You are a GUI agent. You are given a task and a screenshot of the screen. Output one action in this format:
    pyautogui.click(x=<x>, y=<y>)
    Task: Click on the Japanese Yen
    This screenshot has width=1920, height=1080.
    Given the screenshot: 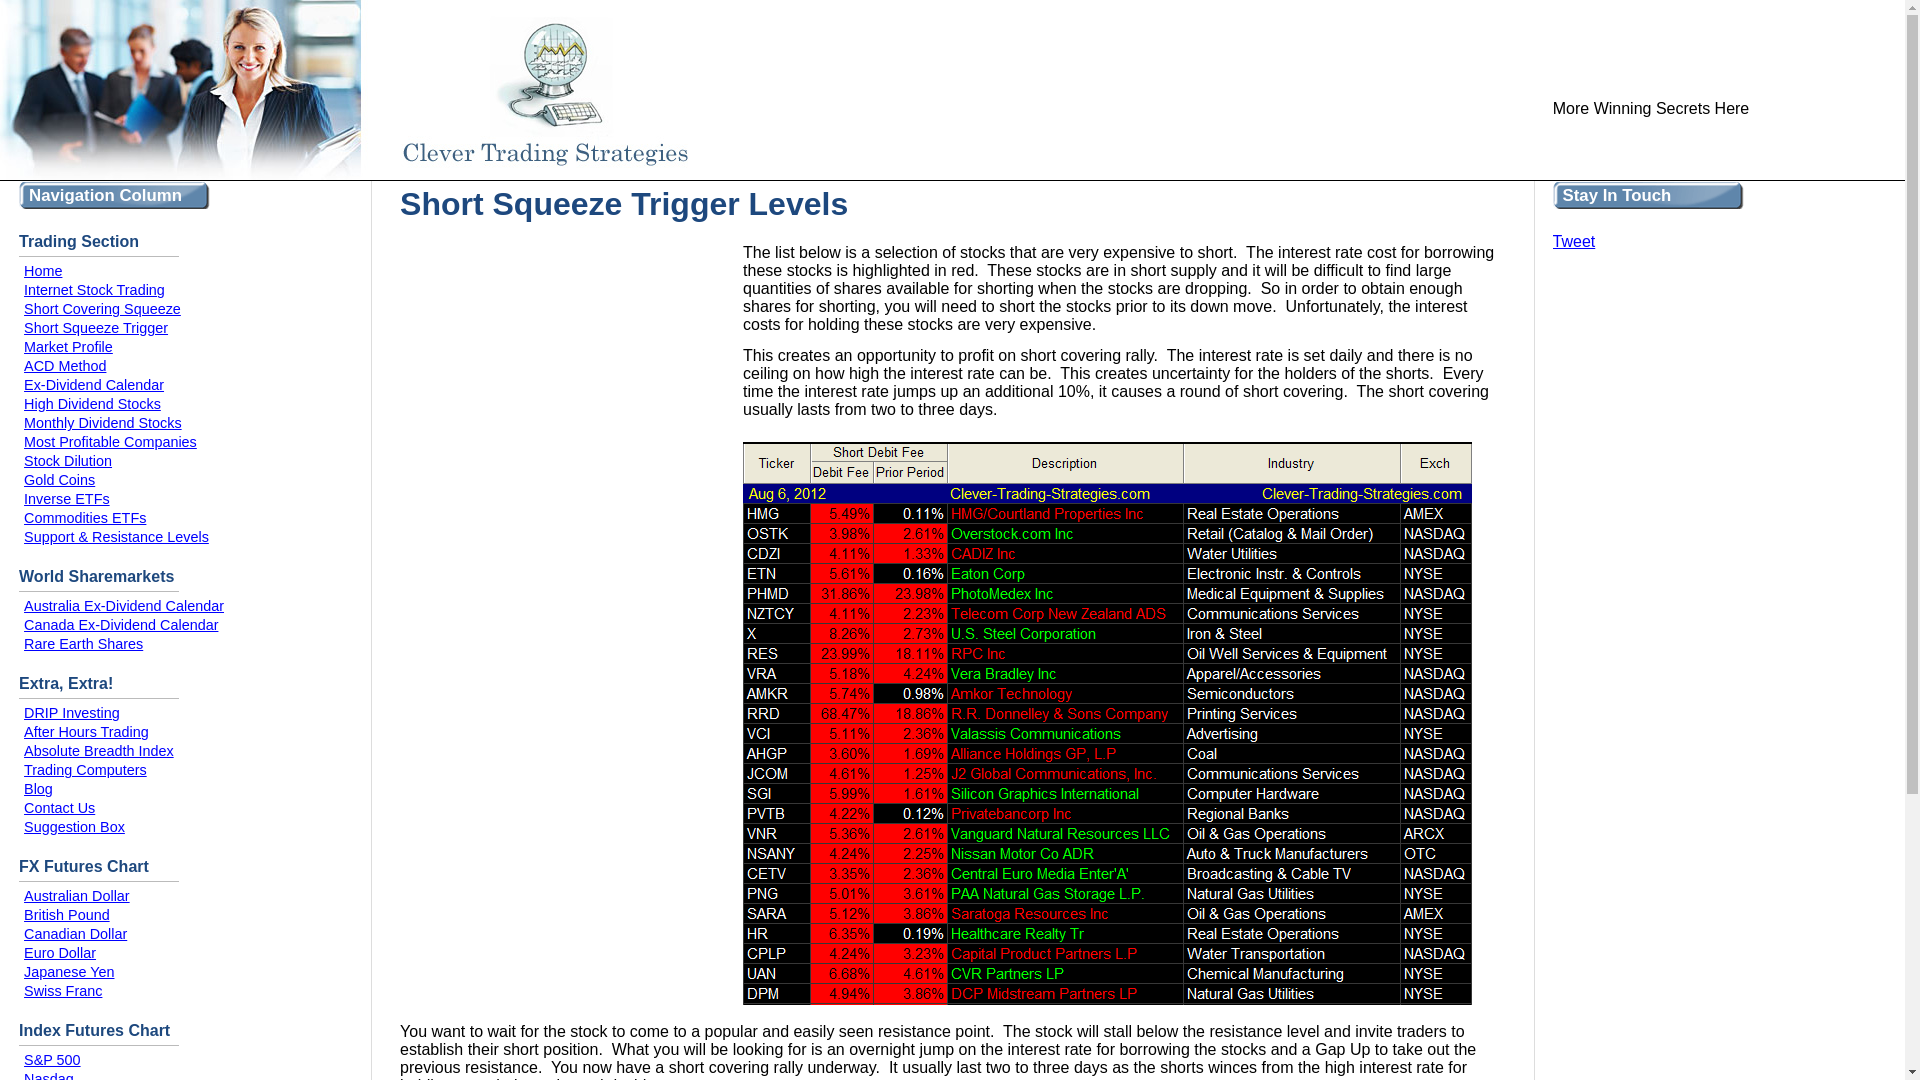 What is the action you would take?
    pyautogui.click(x=68, y=972)
    